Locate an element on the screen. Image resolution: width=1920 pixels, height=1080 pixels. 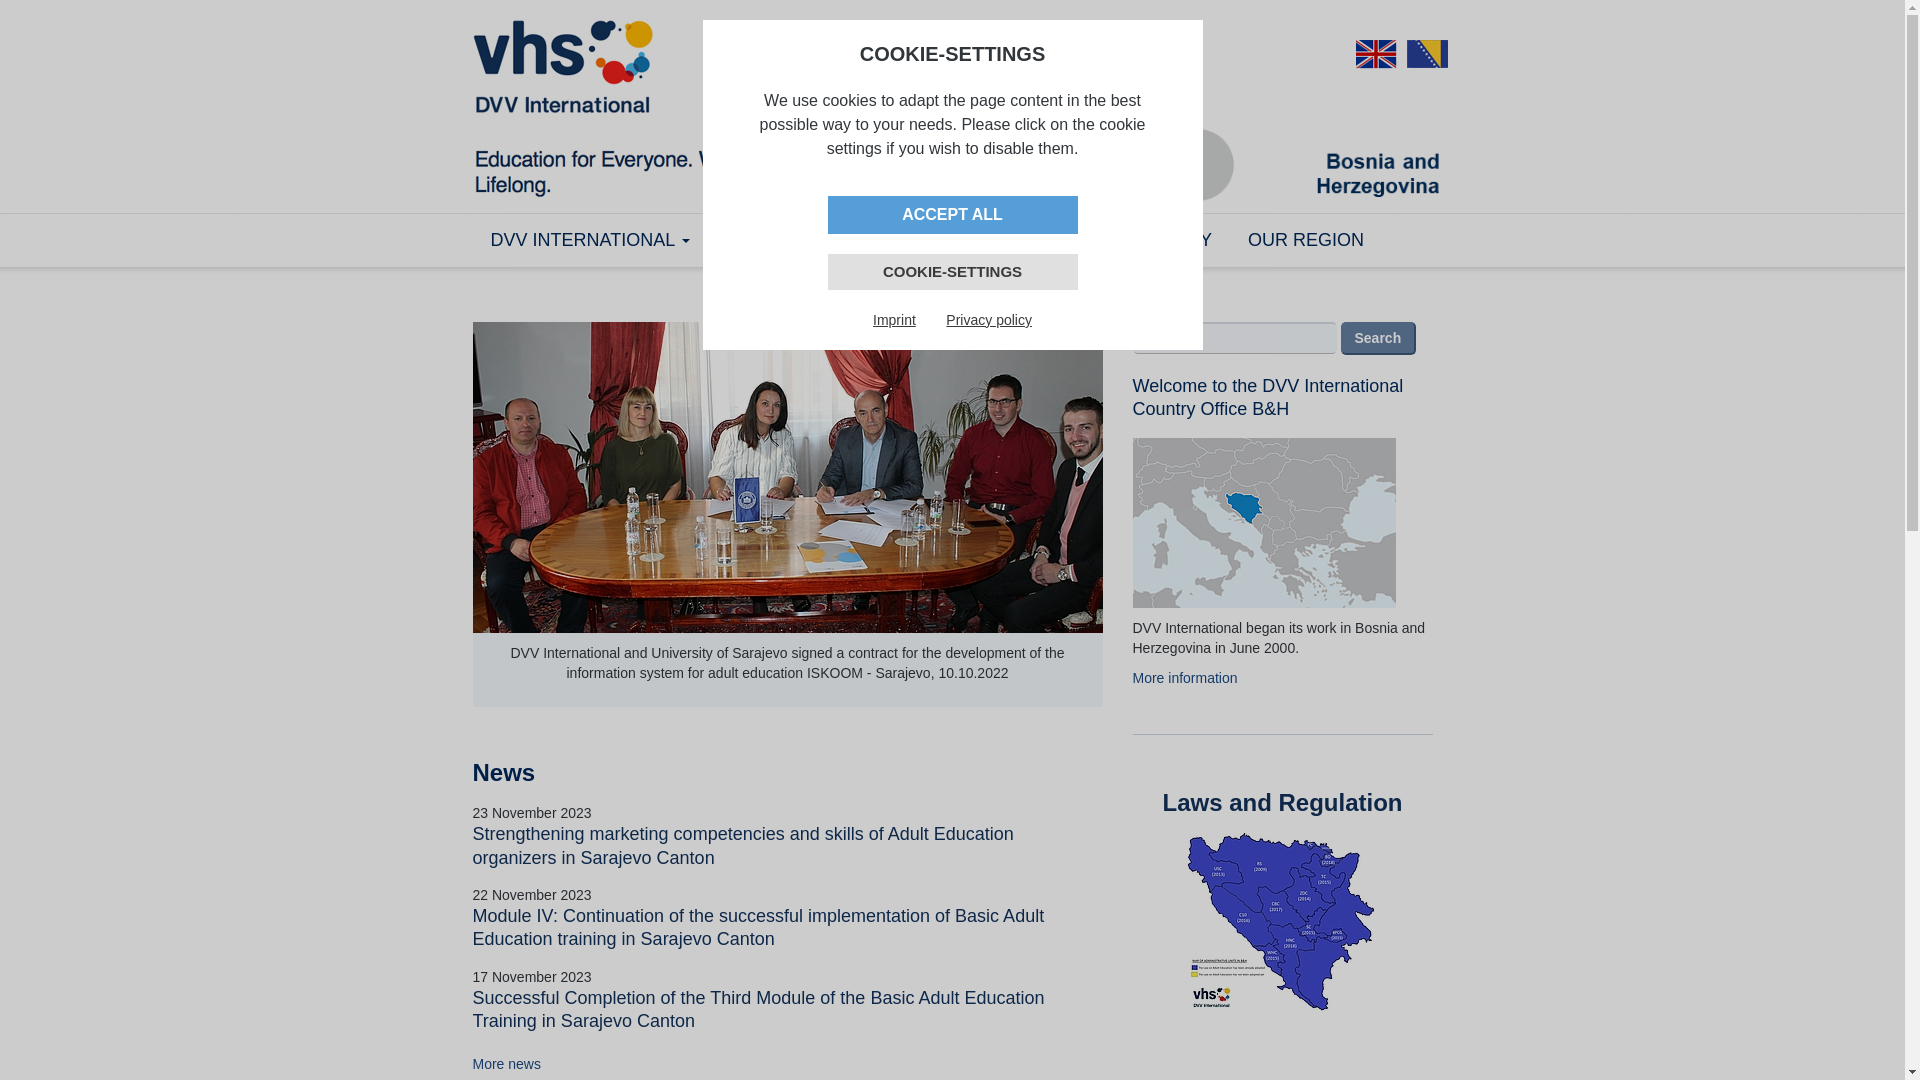
More information is located at coordinates (1184, 678).